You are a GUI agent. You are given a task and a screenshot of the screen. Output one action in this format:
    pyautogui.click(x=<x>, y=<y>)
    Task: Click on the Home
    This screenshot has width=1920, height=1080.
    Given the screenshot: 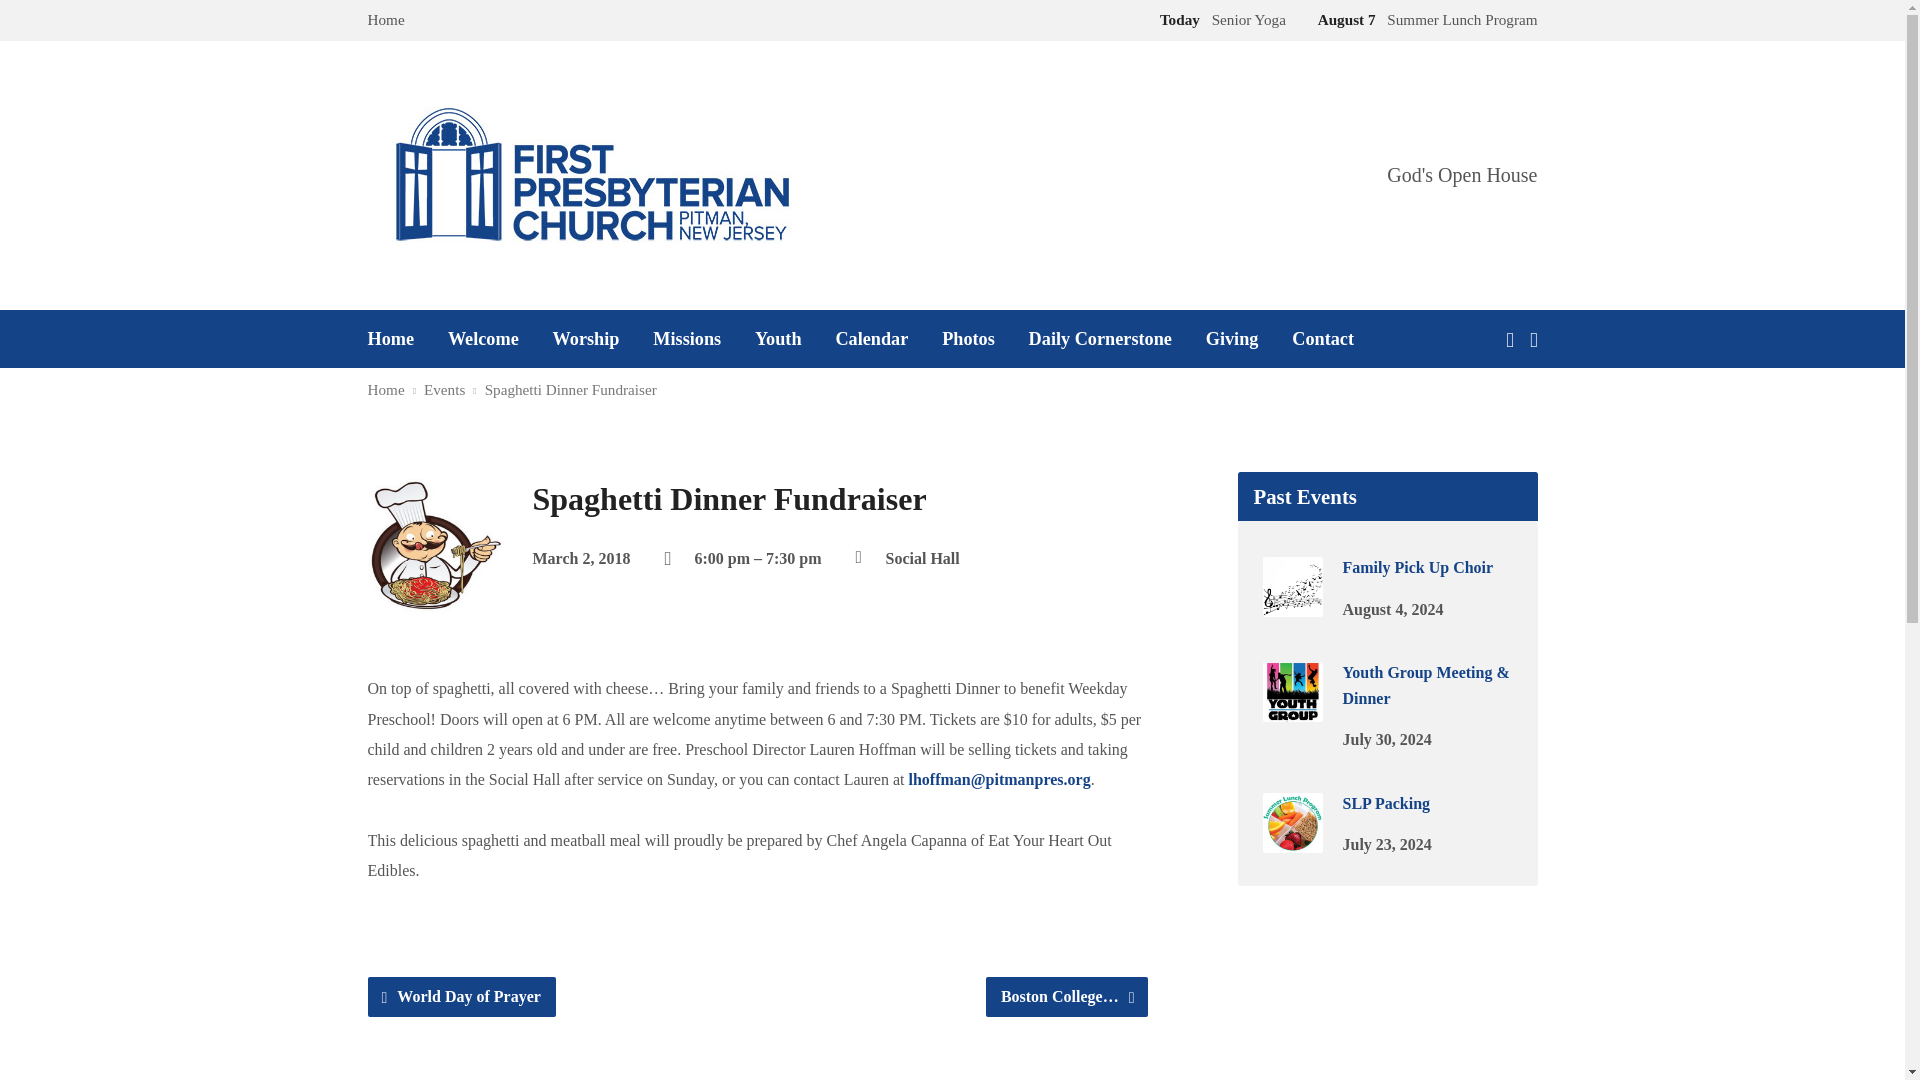 What is the action you would take?
    pyautogui.click(x=386, y=390)
    